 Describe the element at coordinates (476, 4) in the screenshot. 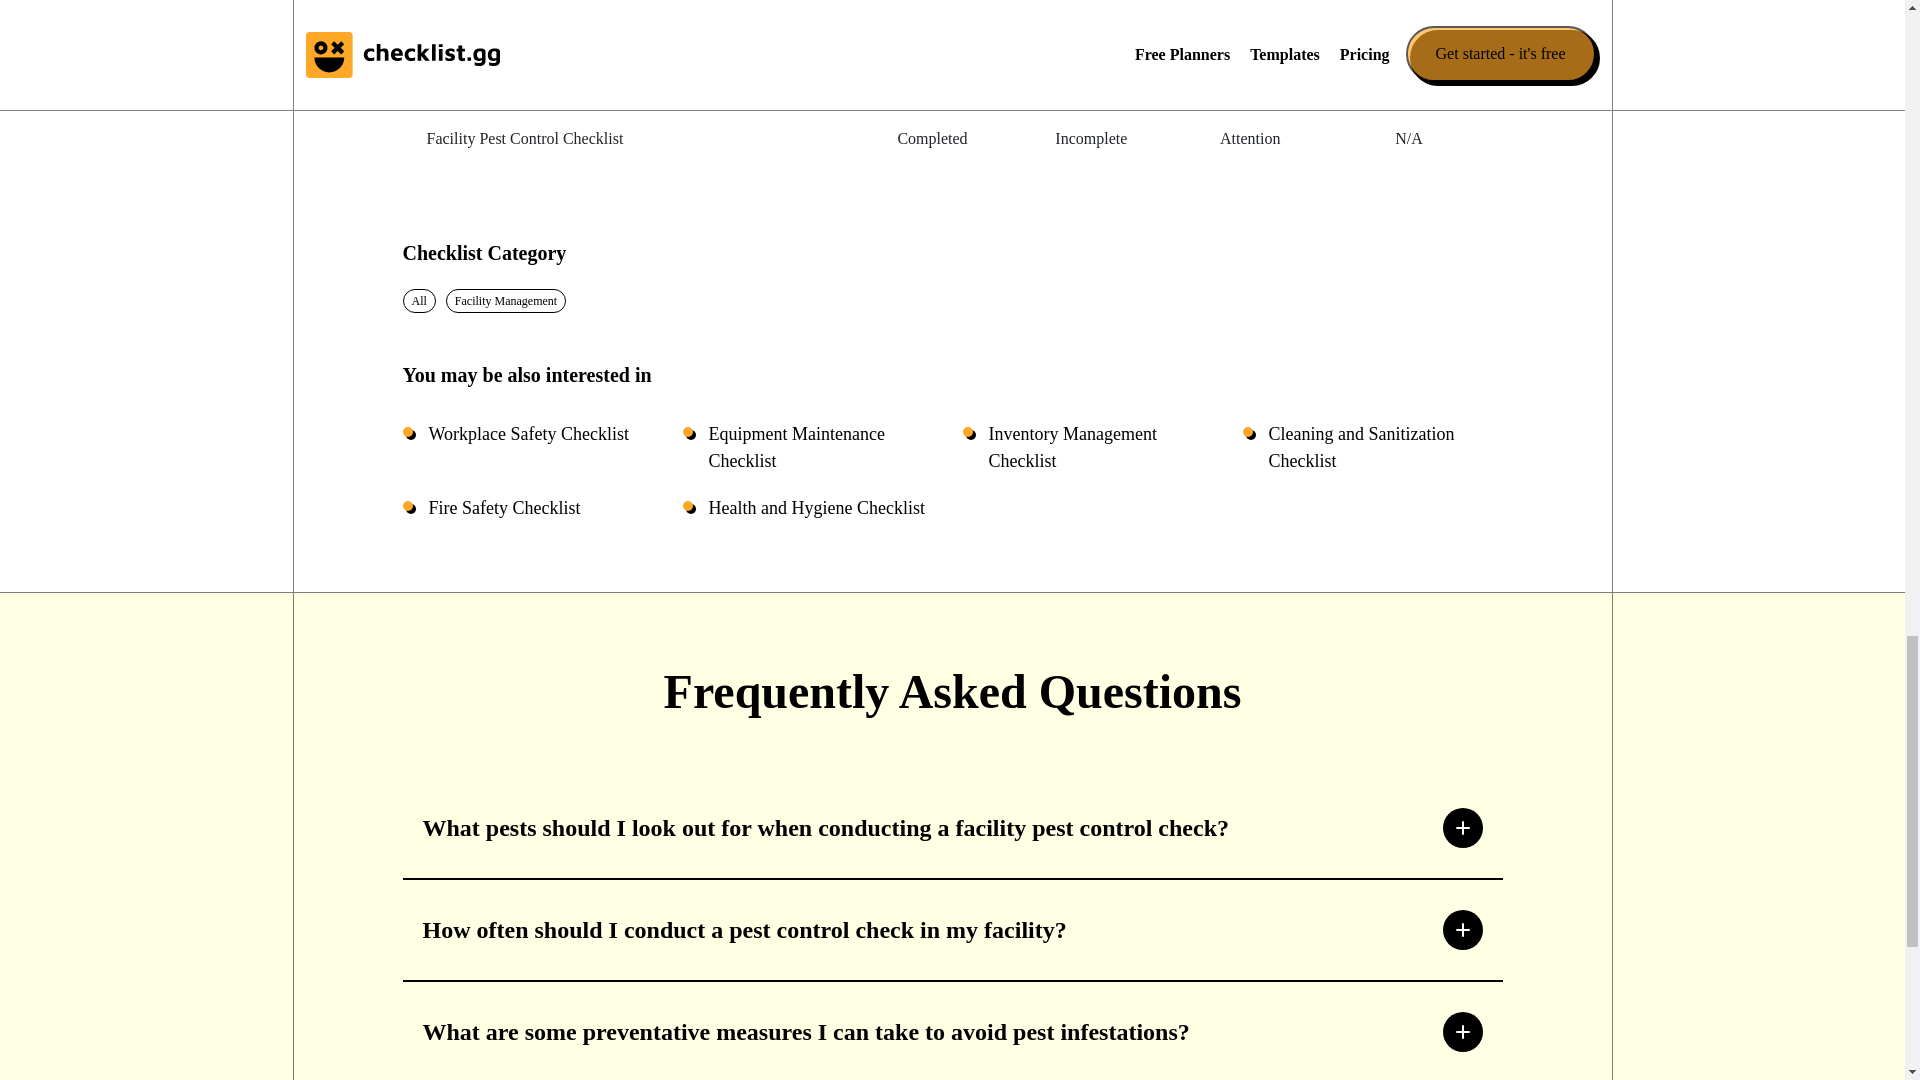

I see `See Instructions` at that location.